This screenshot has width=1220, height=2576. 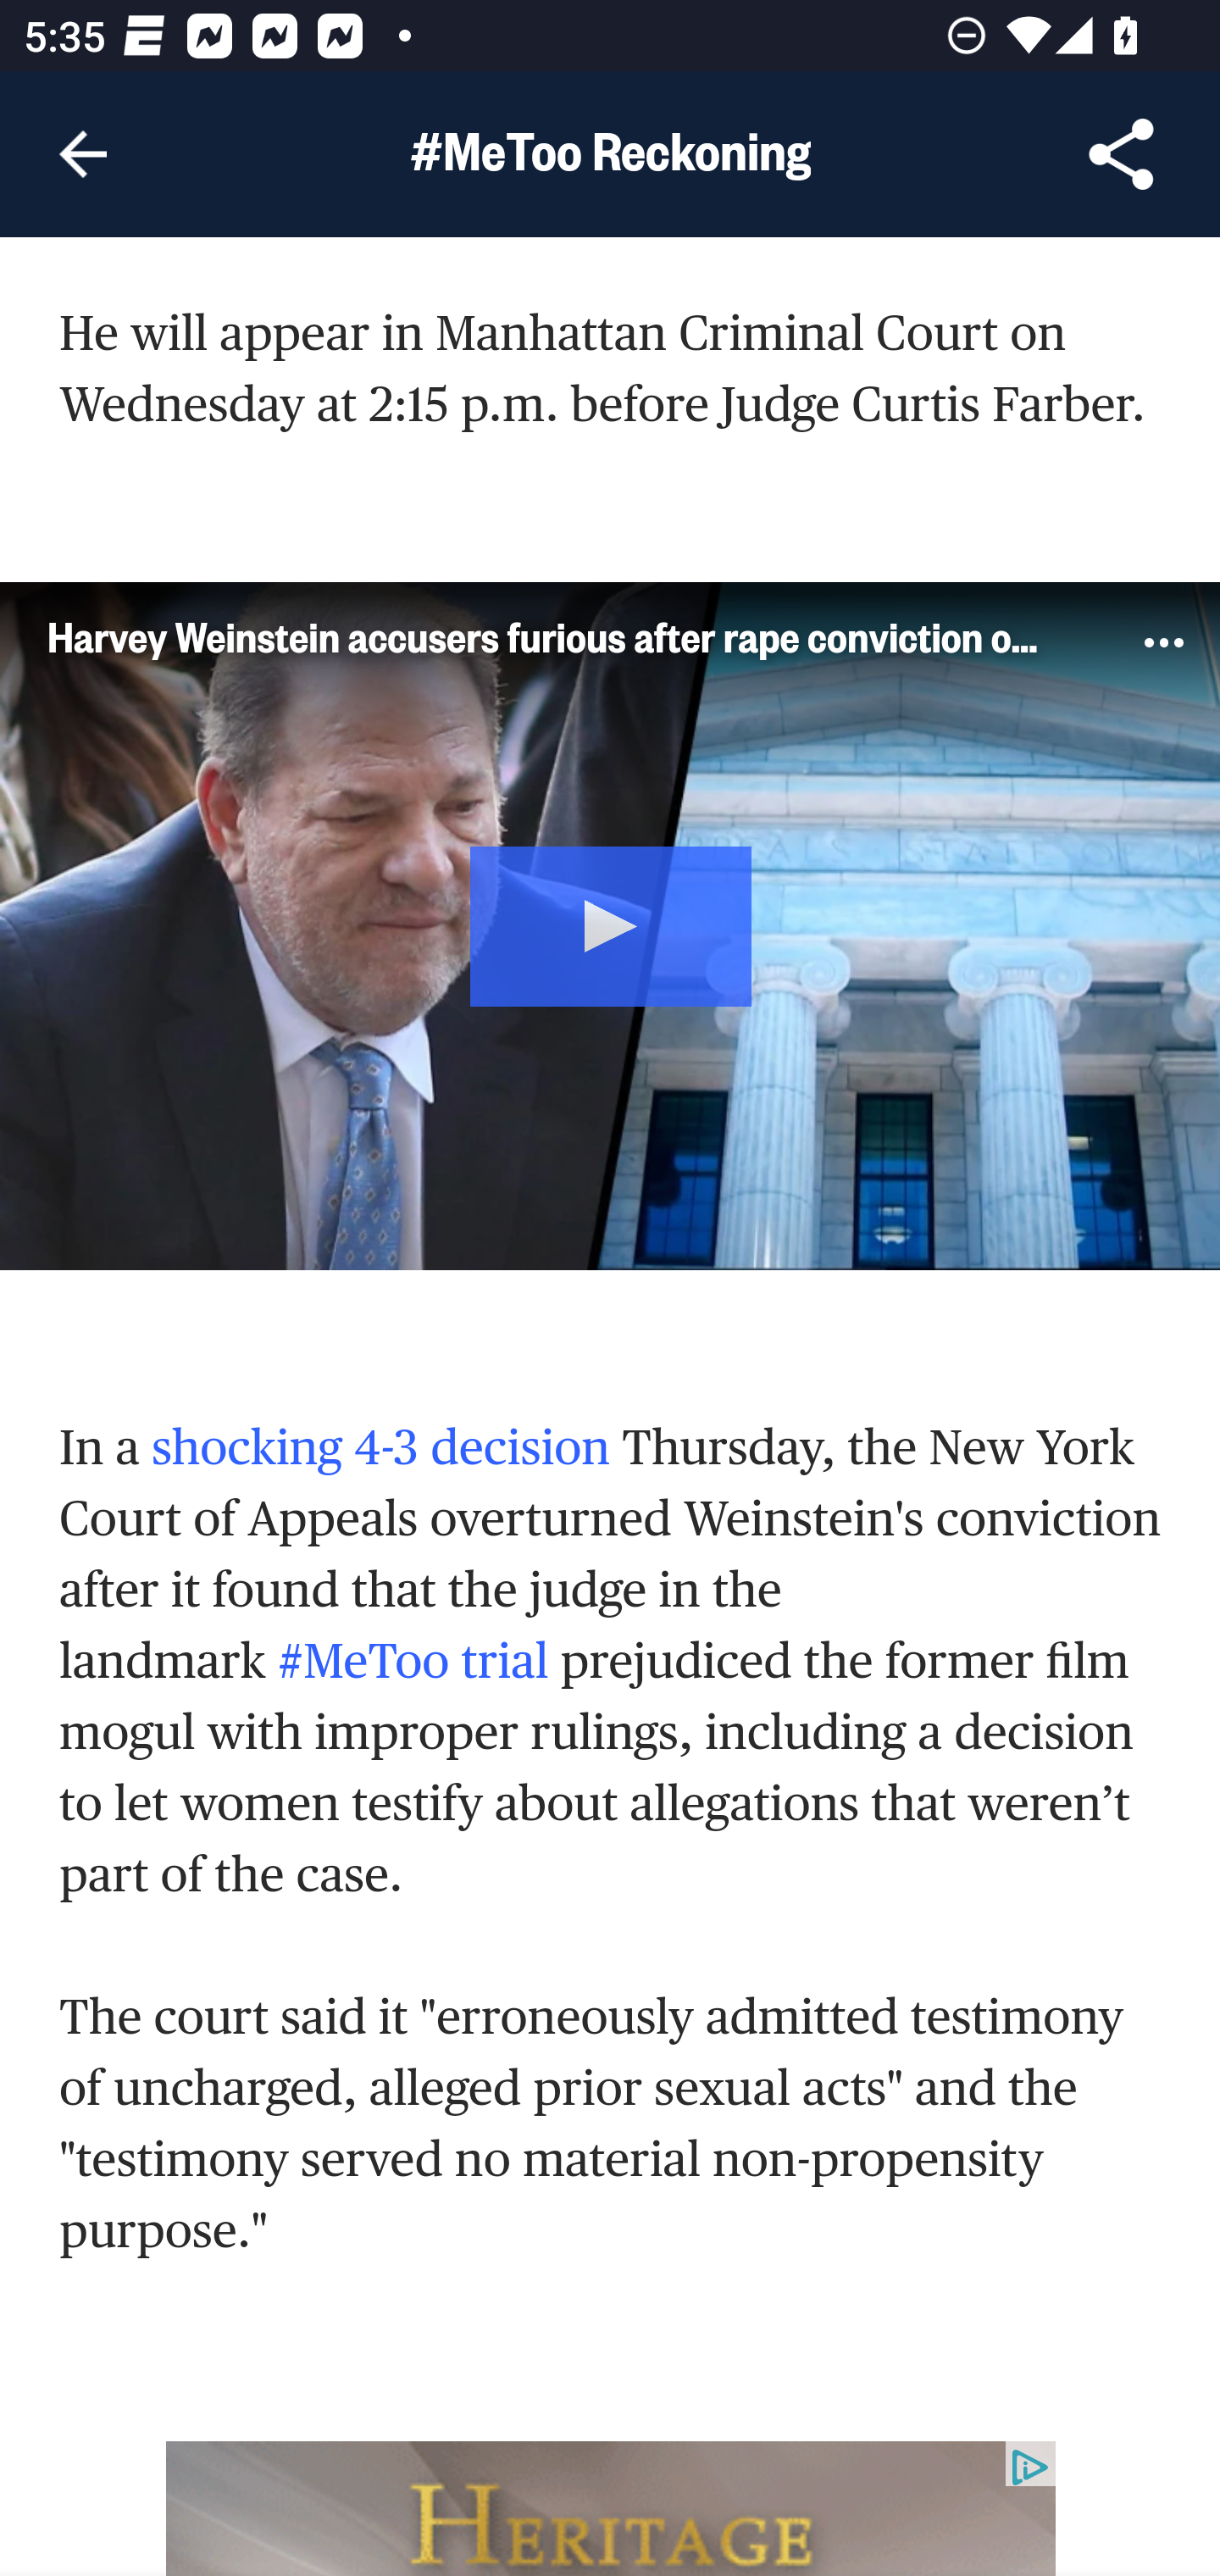 I want to click on Navigate up, so click(x=83, y=154).